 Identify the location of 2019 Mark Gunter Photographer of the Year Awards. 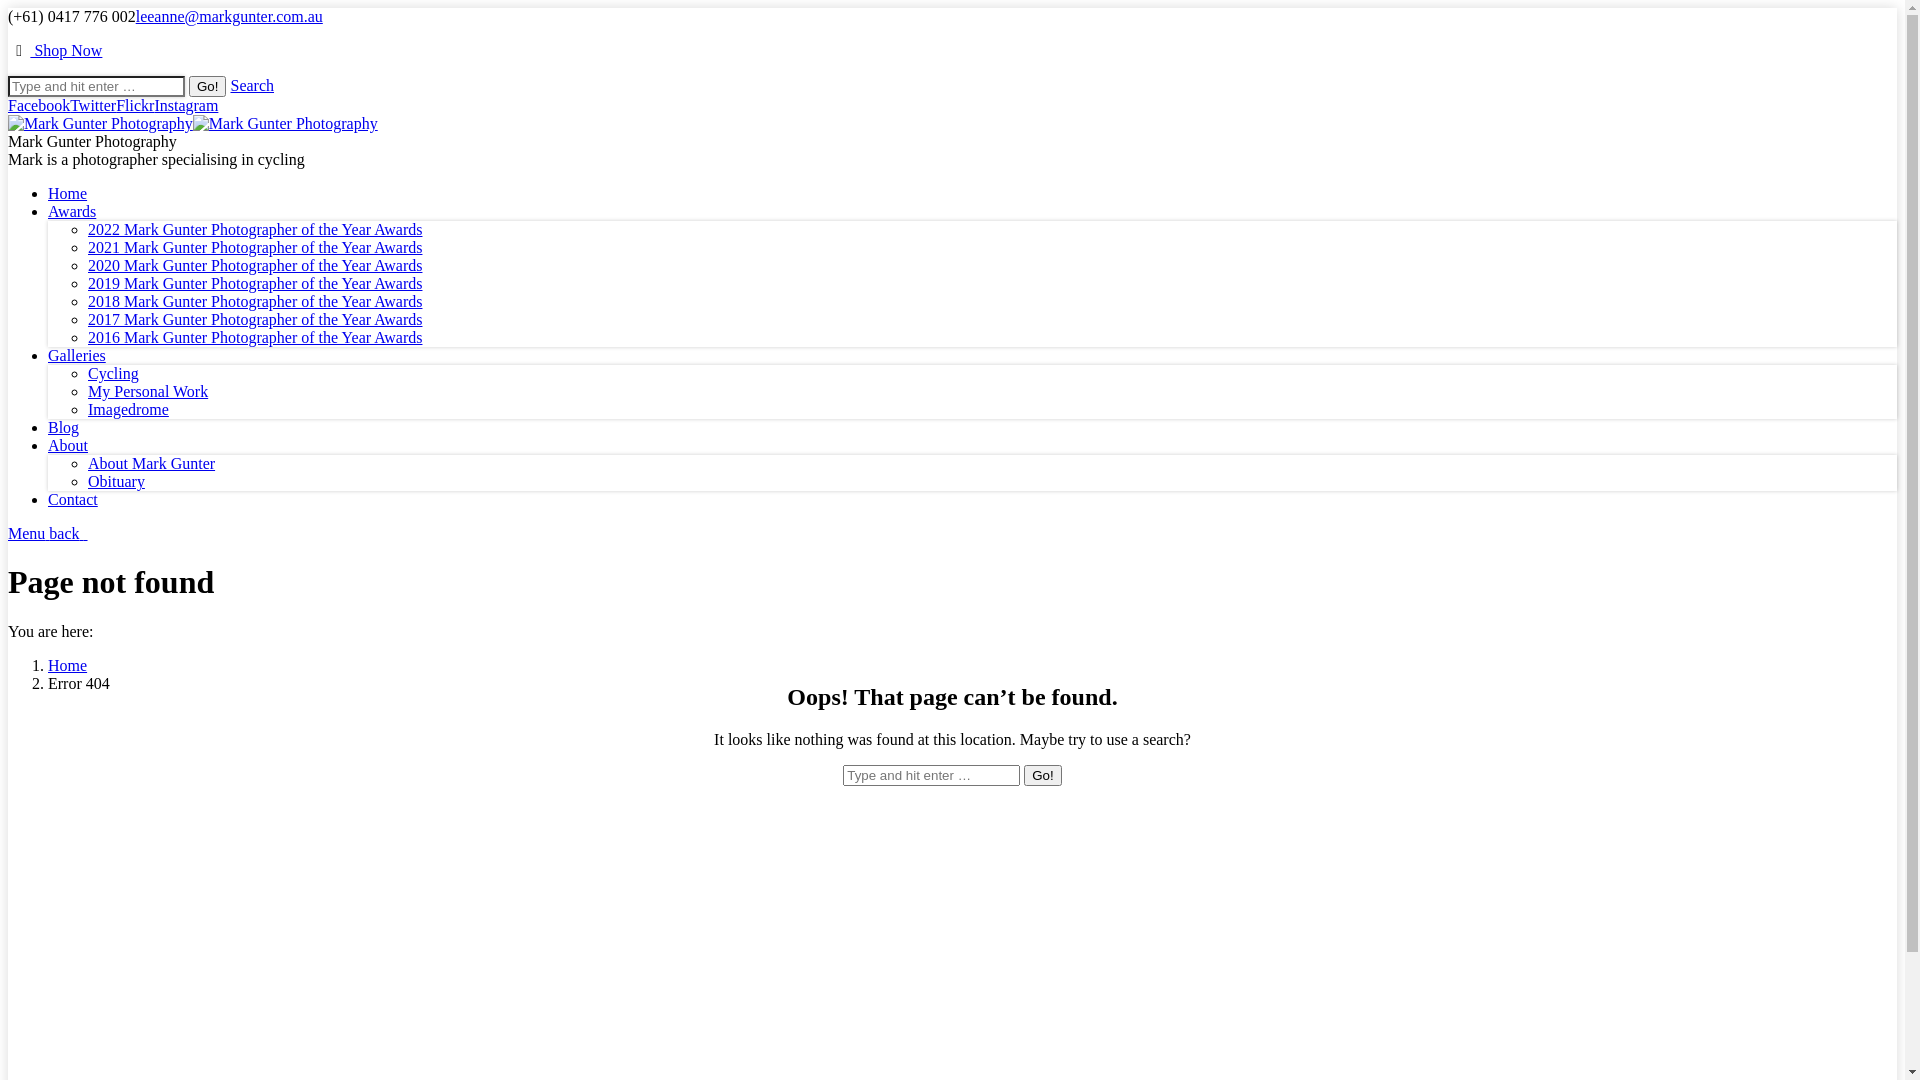
(255, 284).